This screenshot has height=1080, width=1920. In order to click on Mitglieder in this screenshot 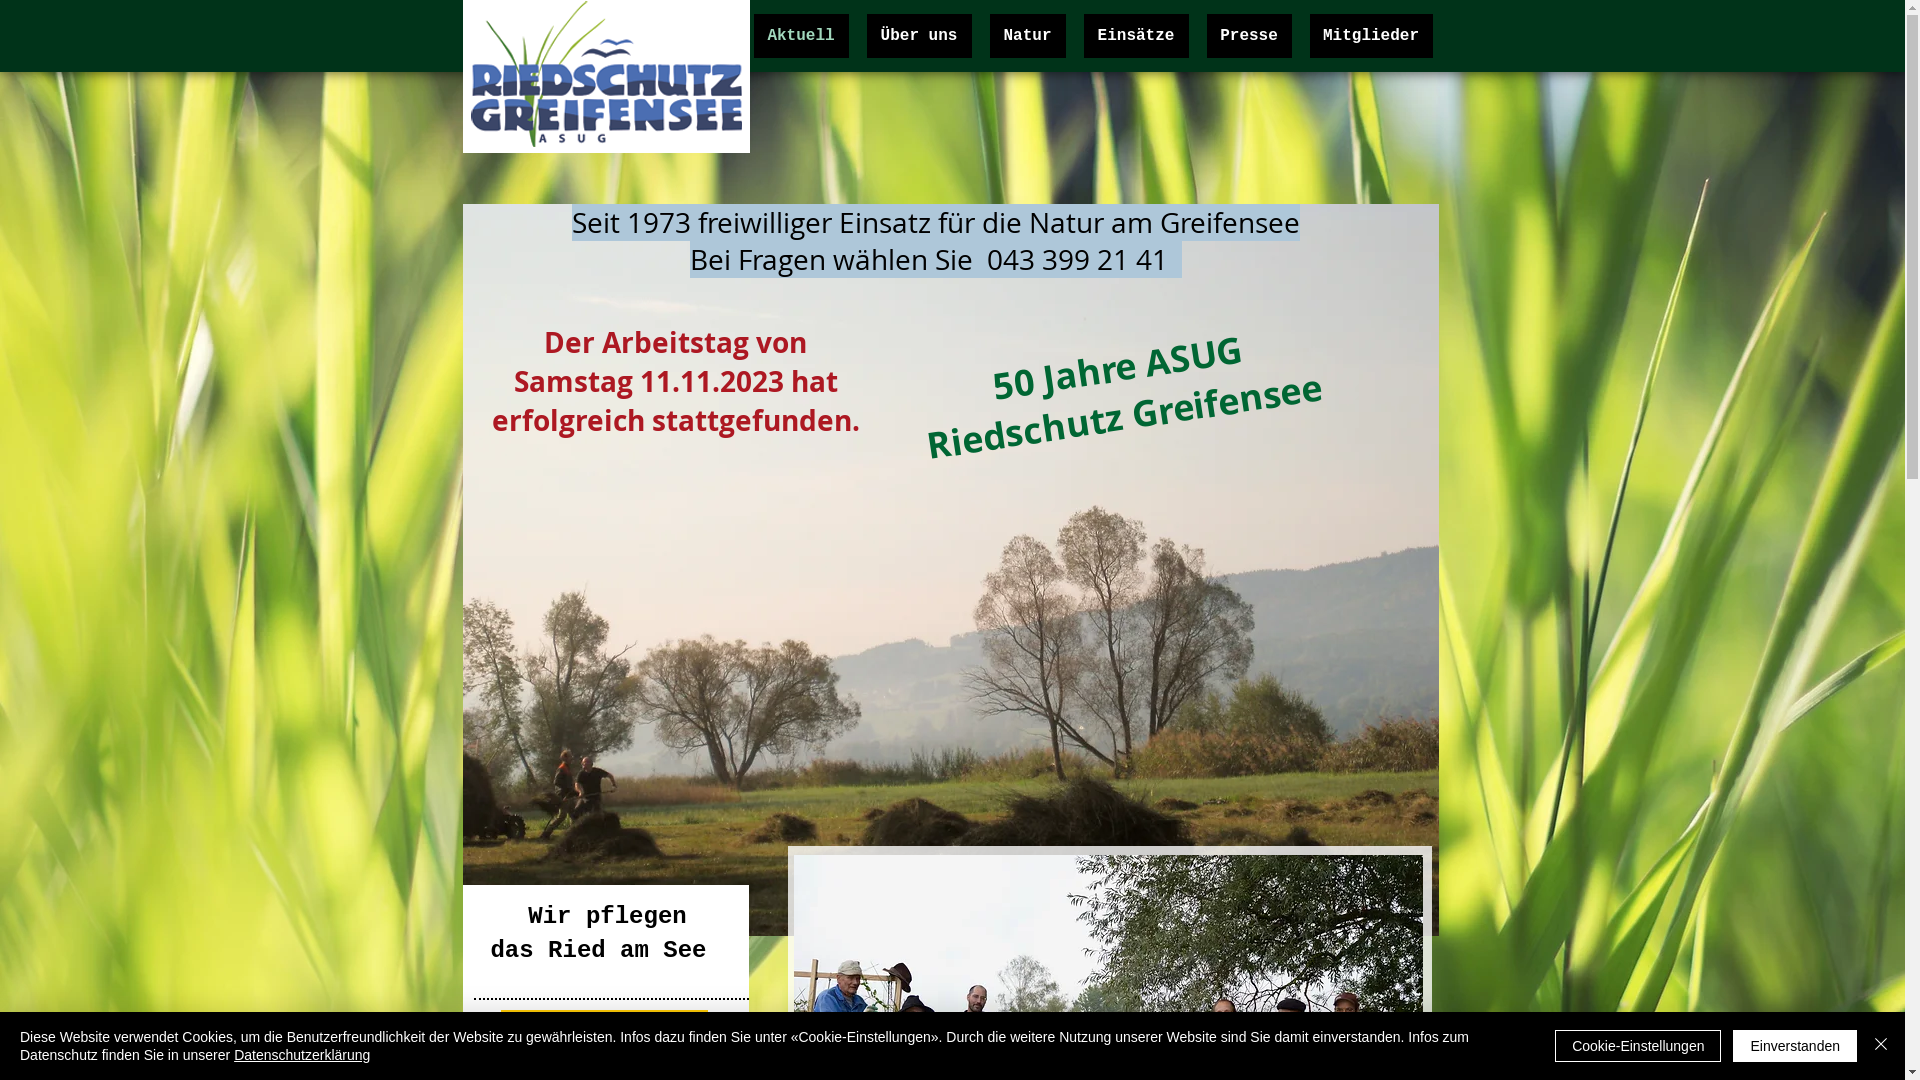, I will do `click(1372, 36)`.